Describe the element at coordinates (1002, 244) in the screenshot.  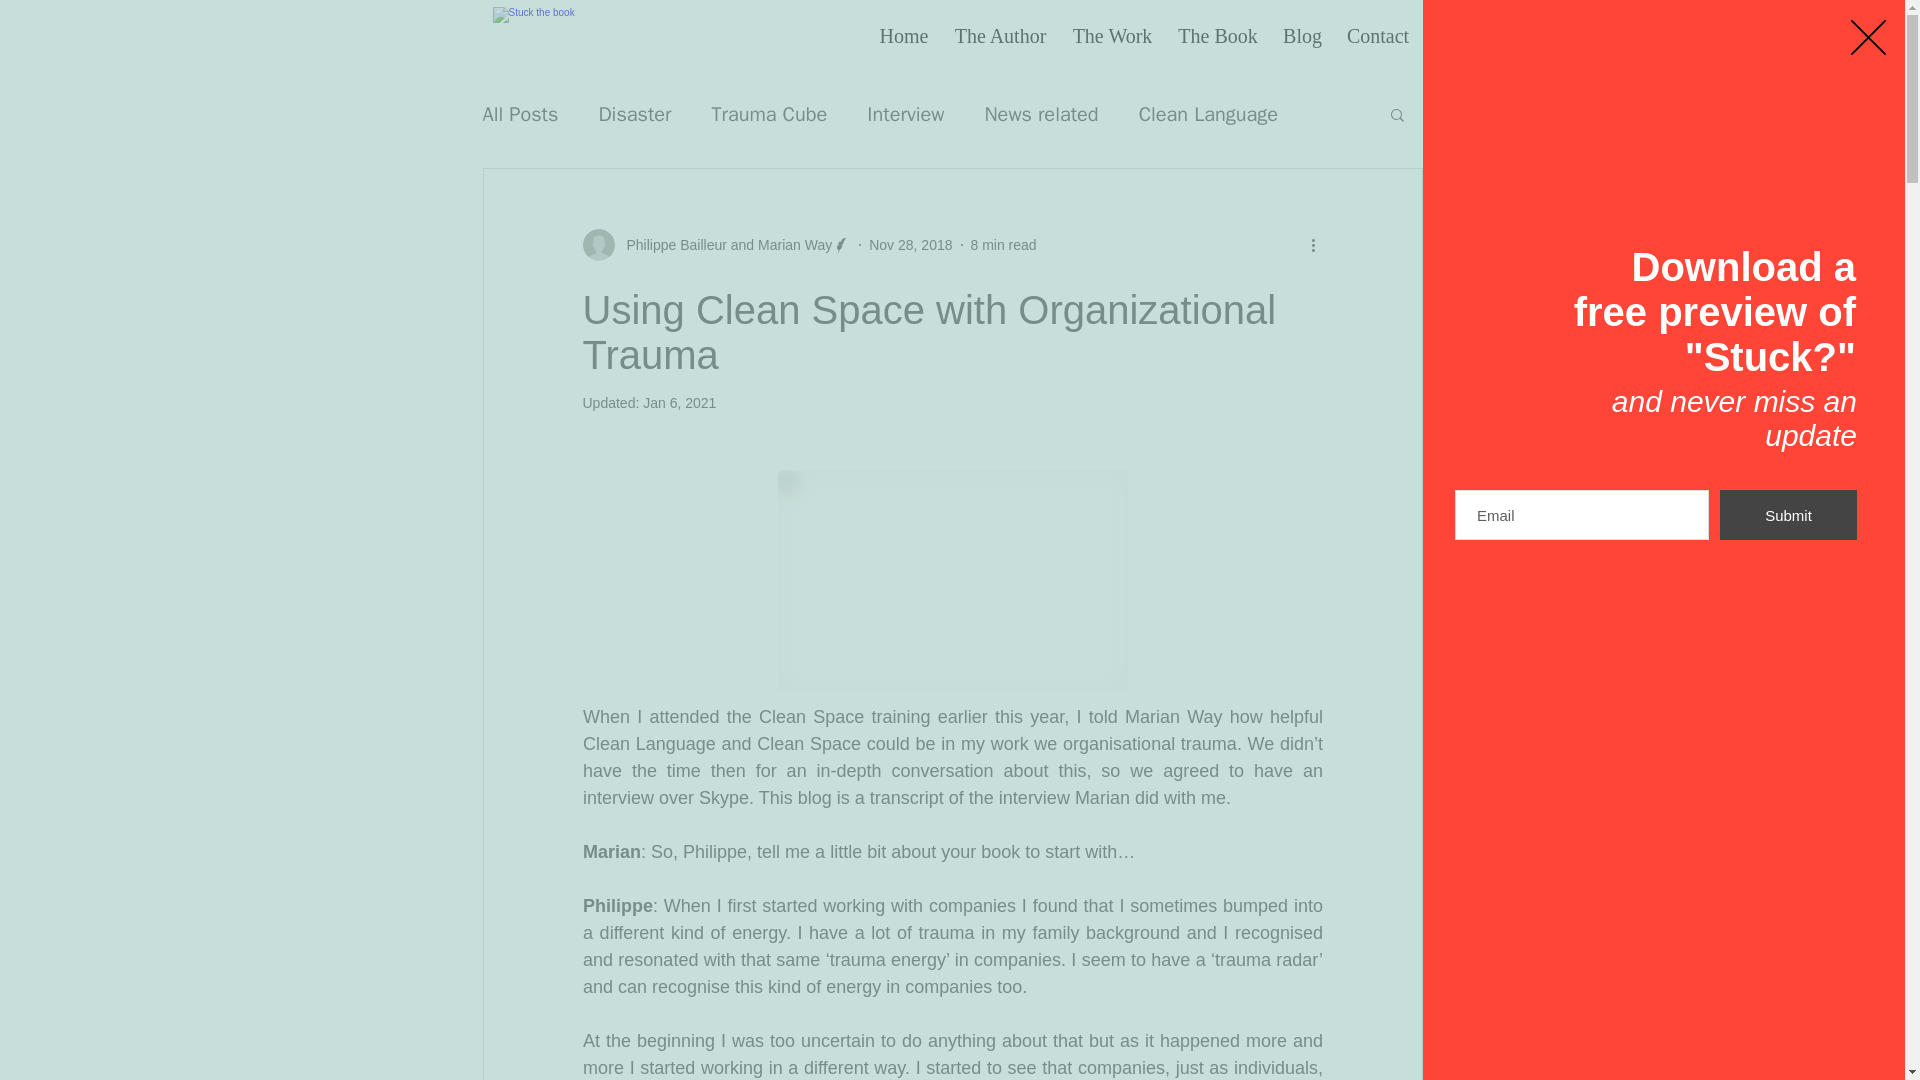
I see `8 min read` at that location.